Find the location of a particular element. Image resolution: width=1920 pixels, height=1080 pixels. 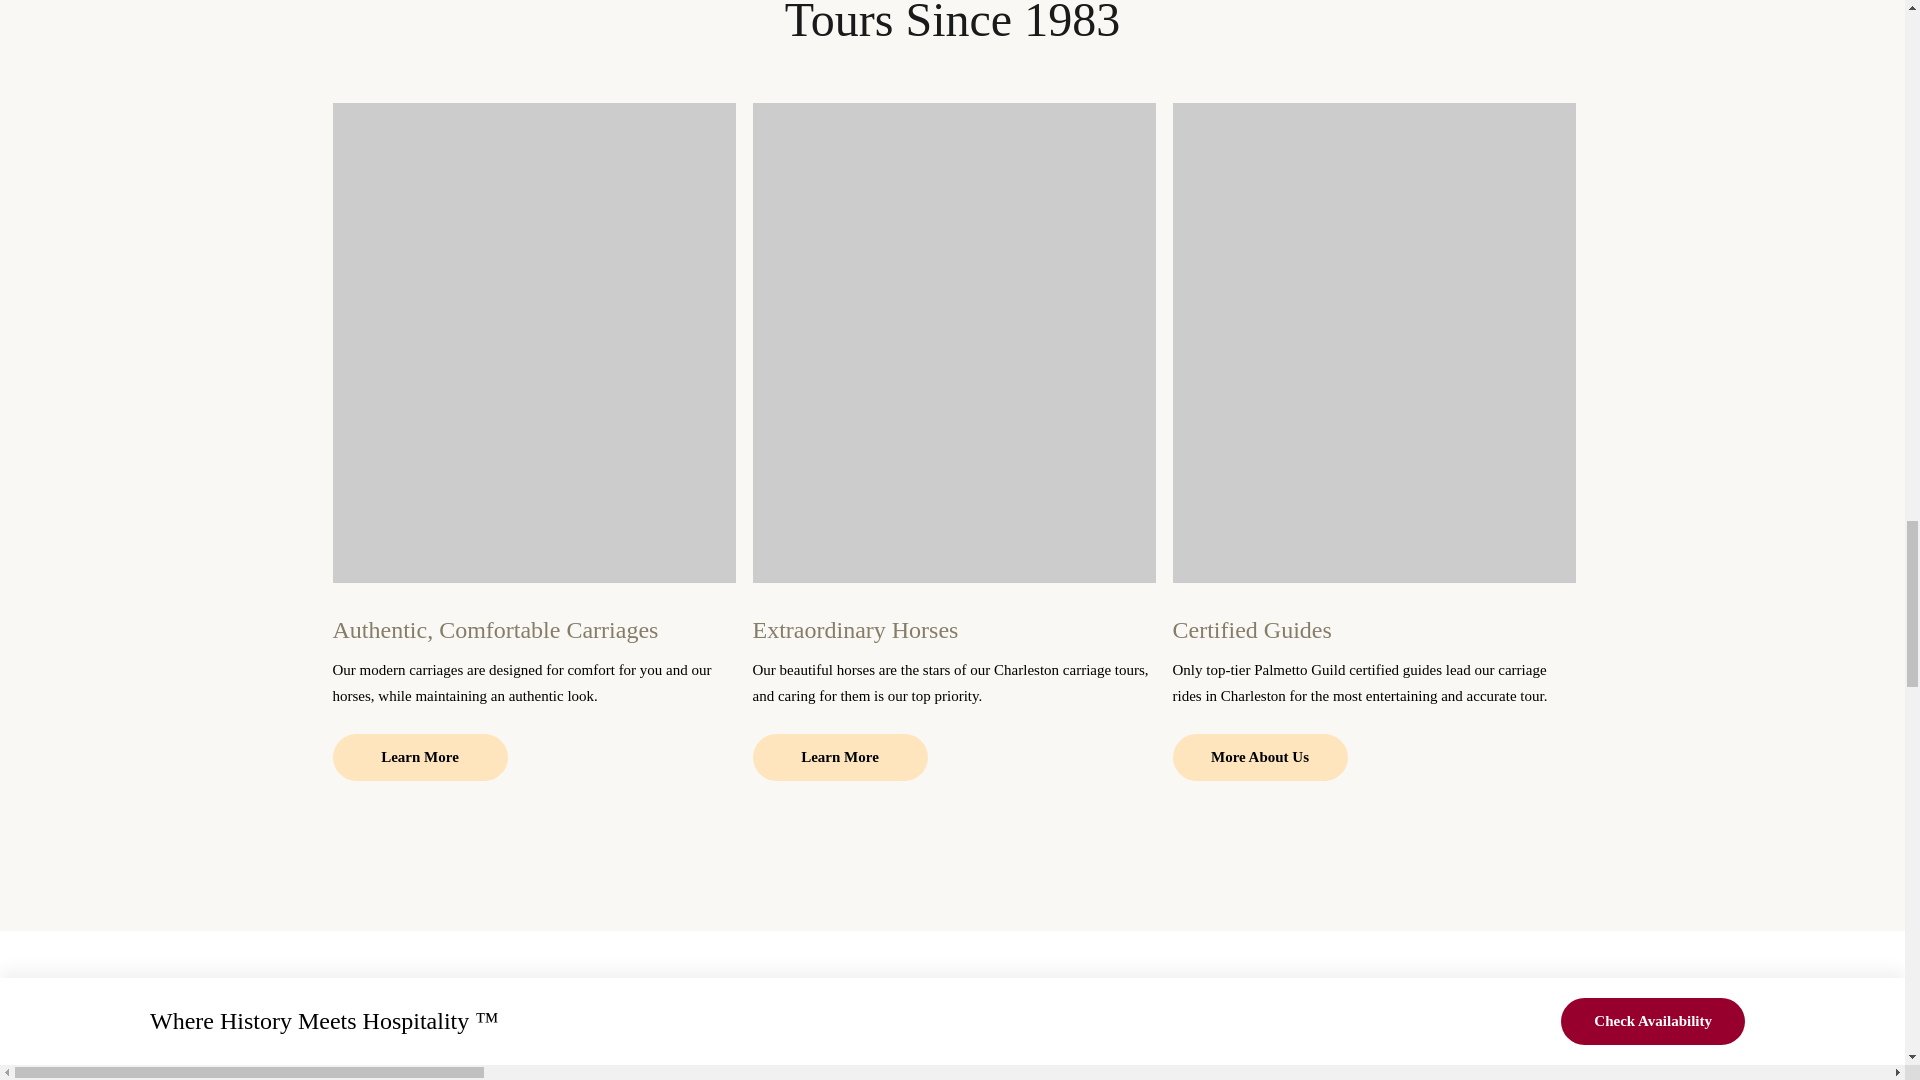

More About Us is located at coordinates (1259, 757).